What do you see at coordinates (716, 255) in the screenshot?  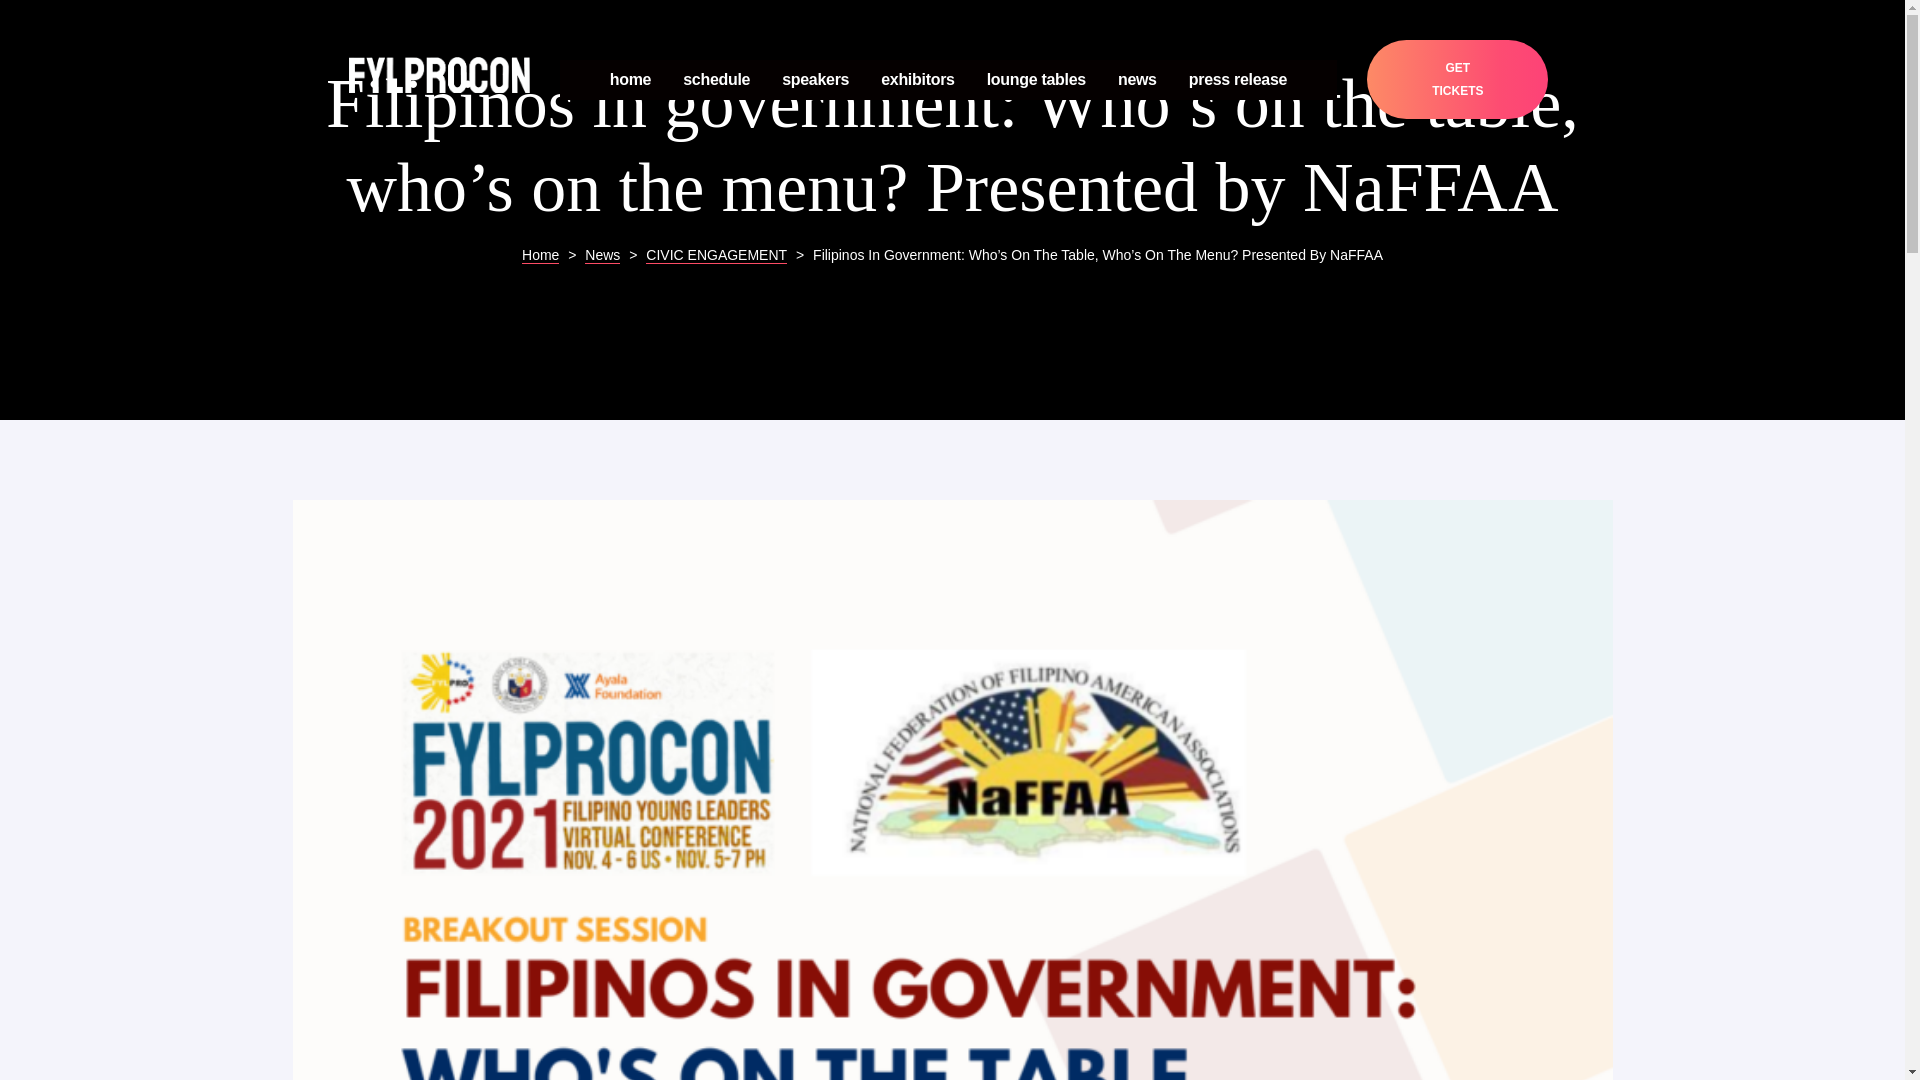 I see `CIVIC ENGAGEMENT` at bounding box center [716, 255].